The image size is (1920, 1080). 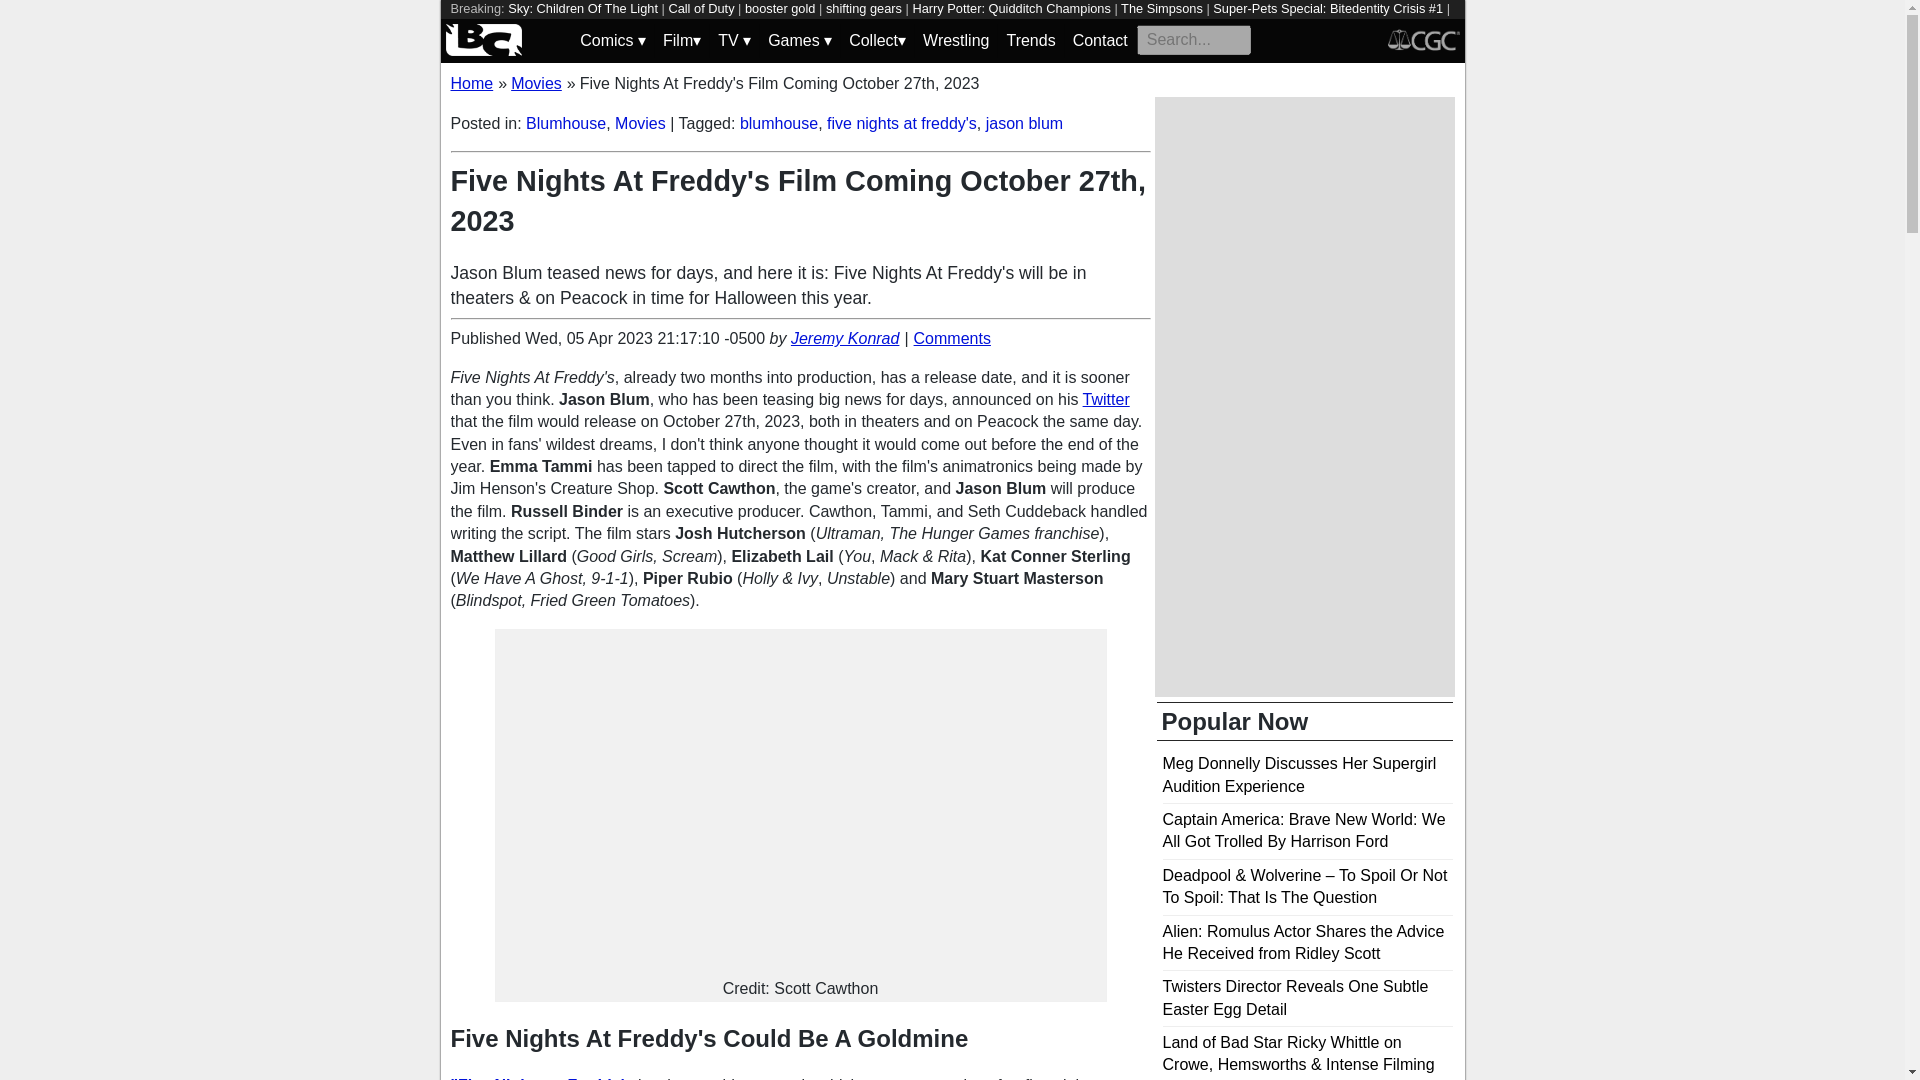 I want to click on X-men, so click(x=725, y=26).